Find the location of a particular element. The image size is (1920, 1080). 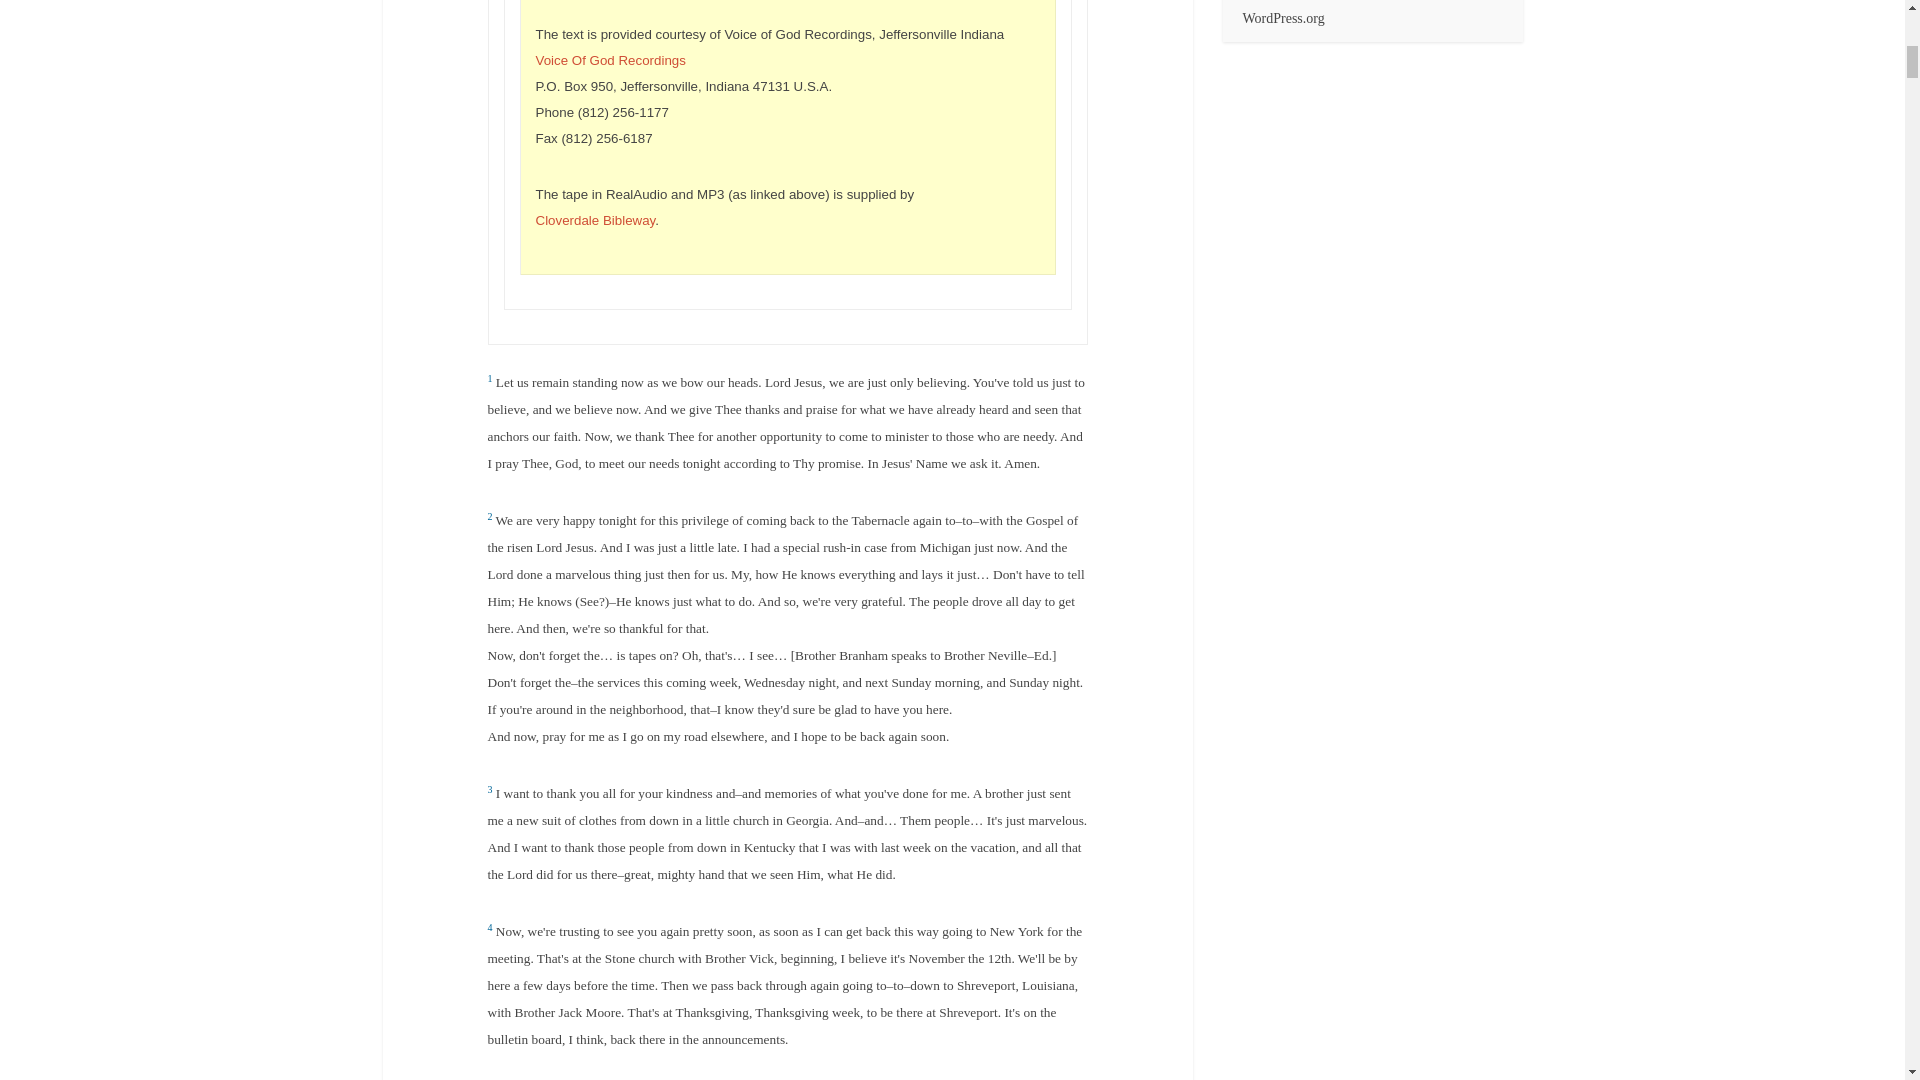

VOGR is located at coordinates (610, 60).